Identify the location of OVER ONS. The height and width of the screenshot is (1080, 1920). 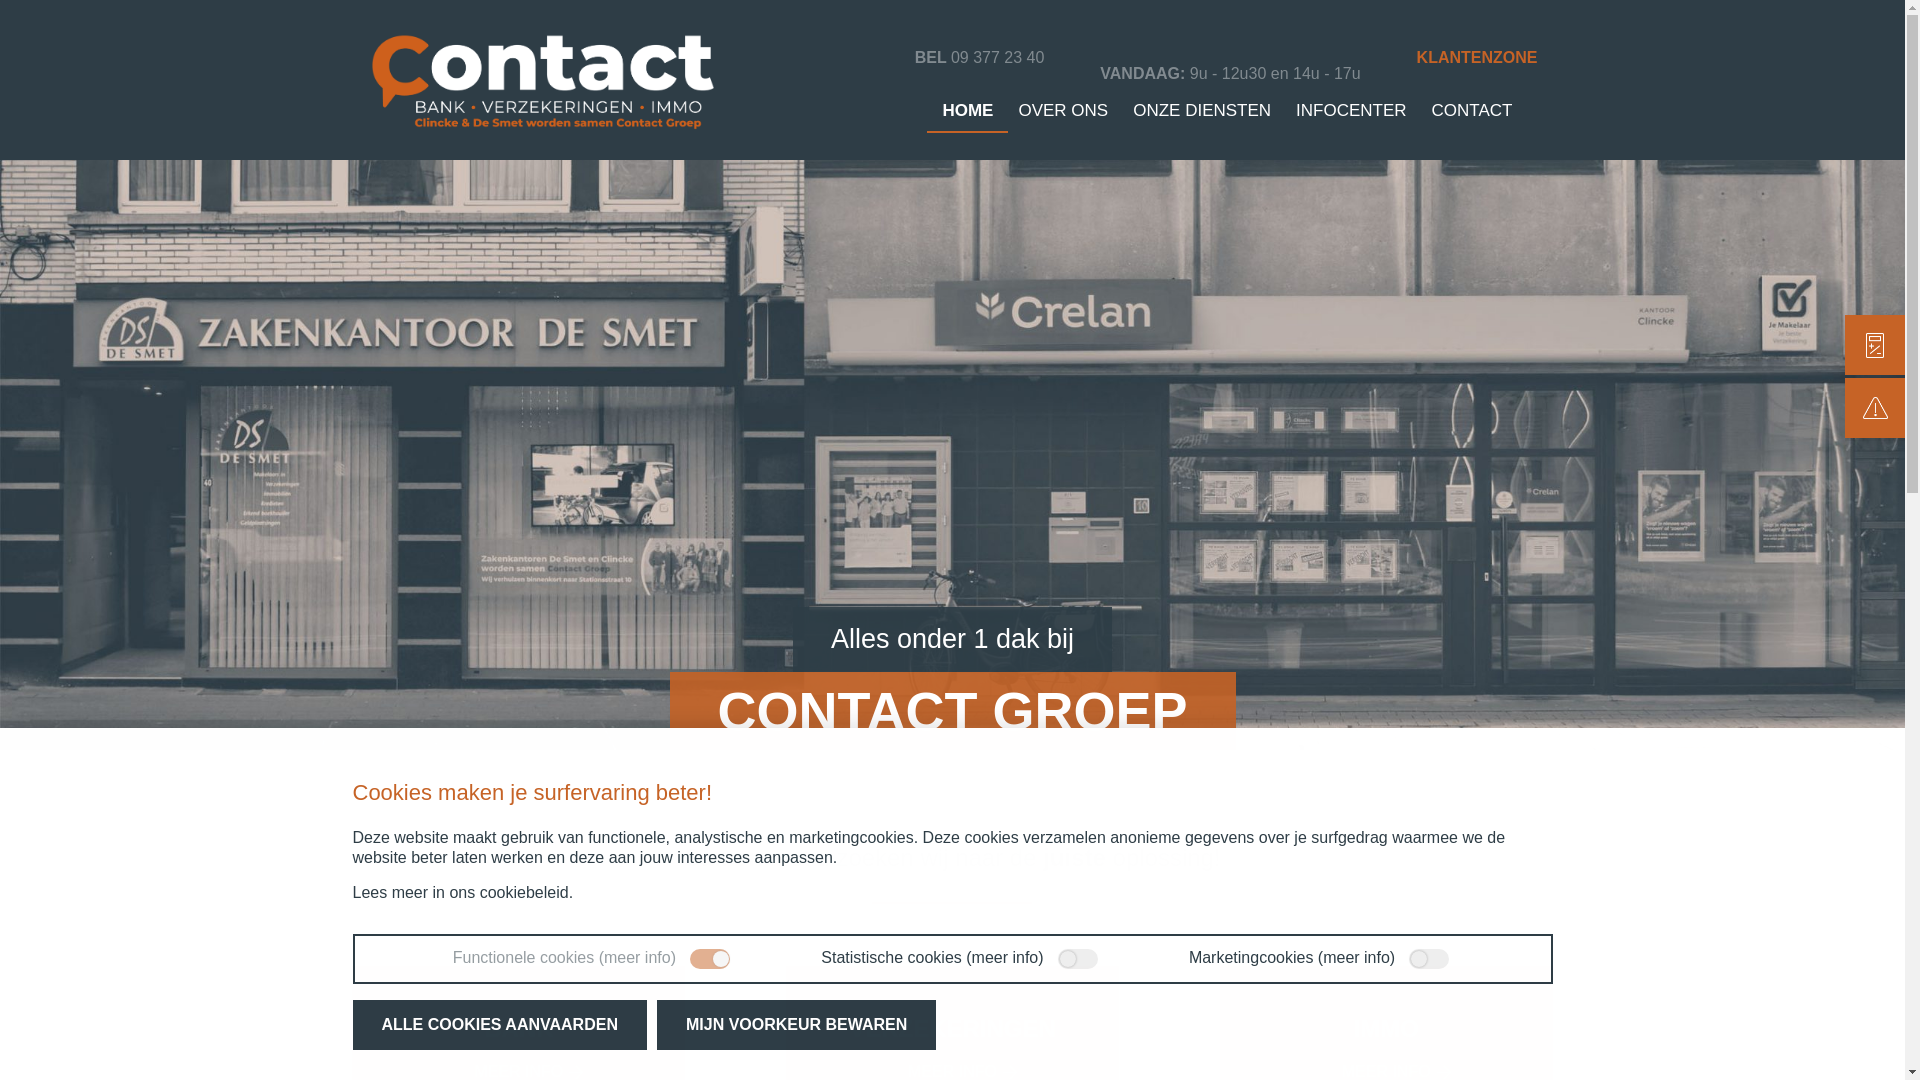
(1062, 110).